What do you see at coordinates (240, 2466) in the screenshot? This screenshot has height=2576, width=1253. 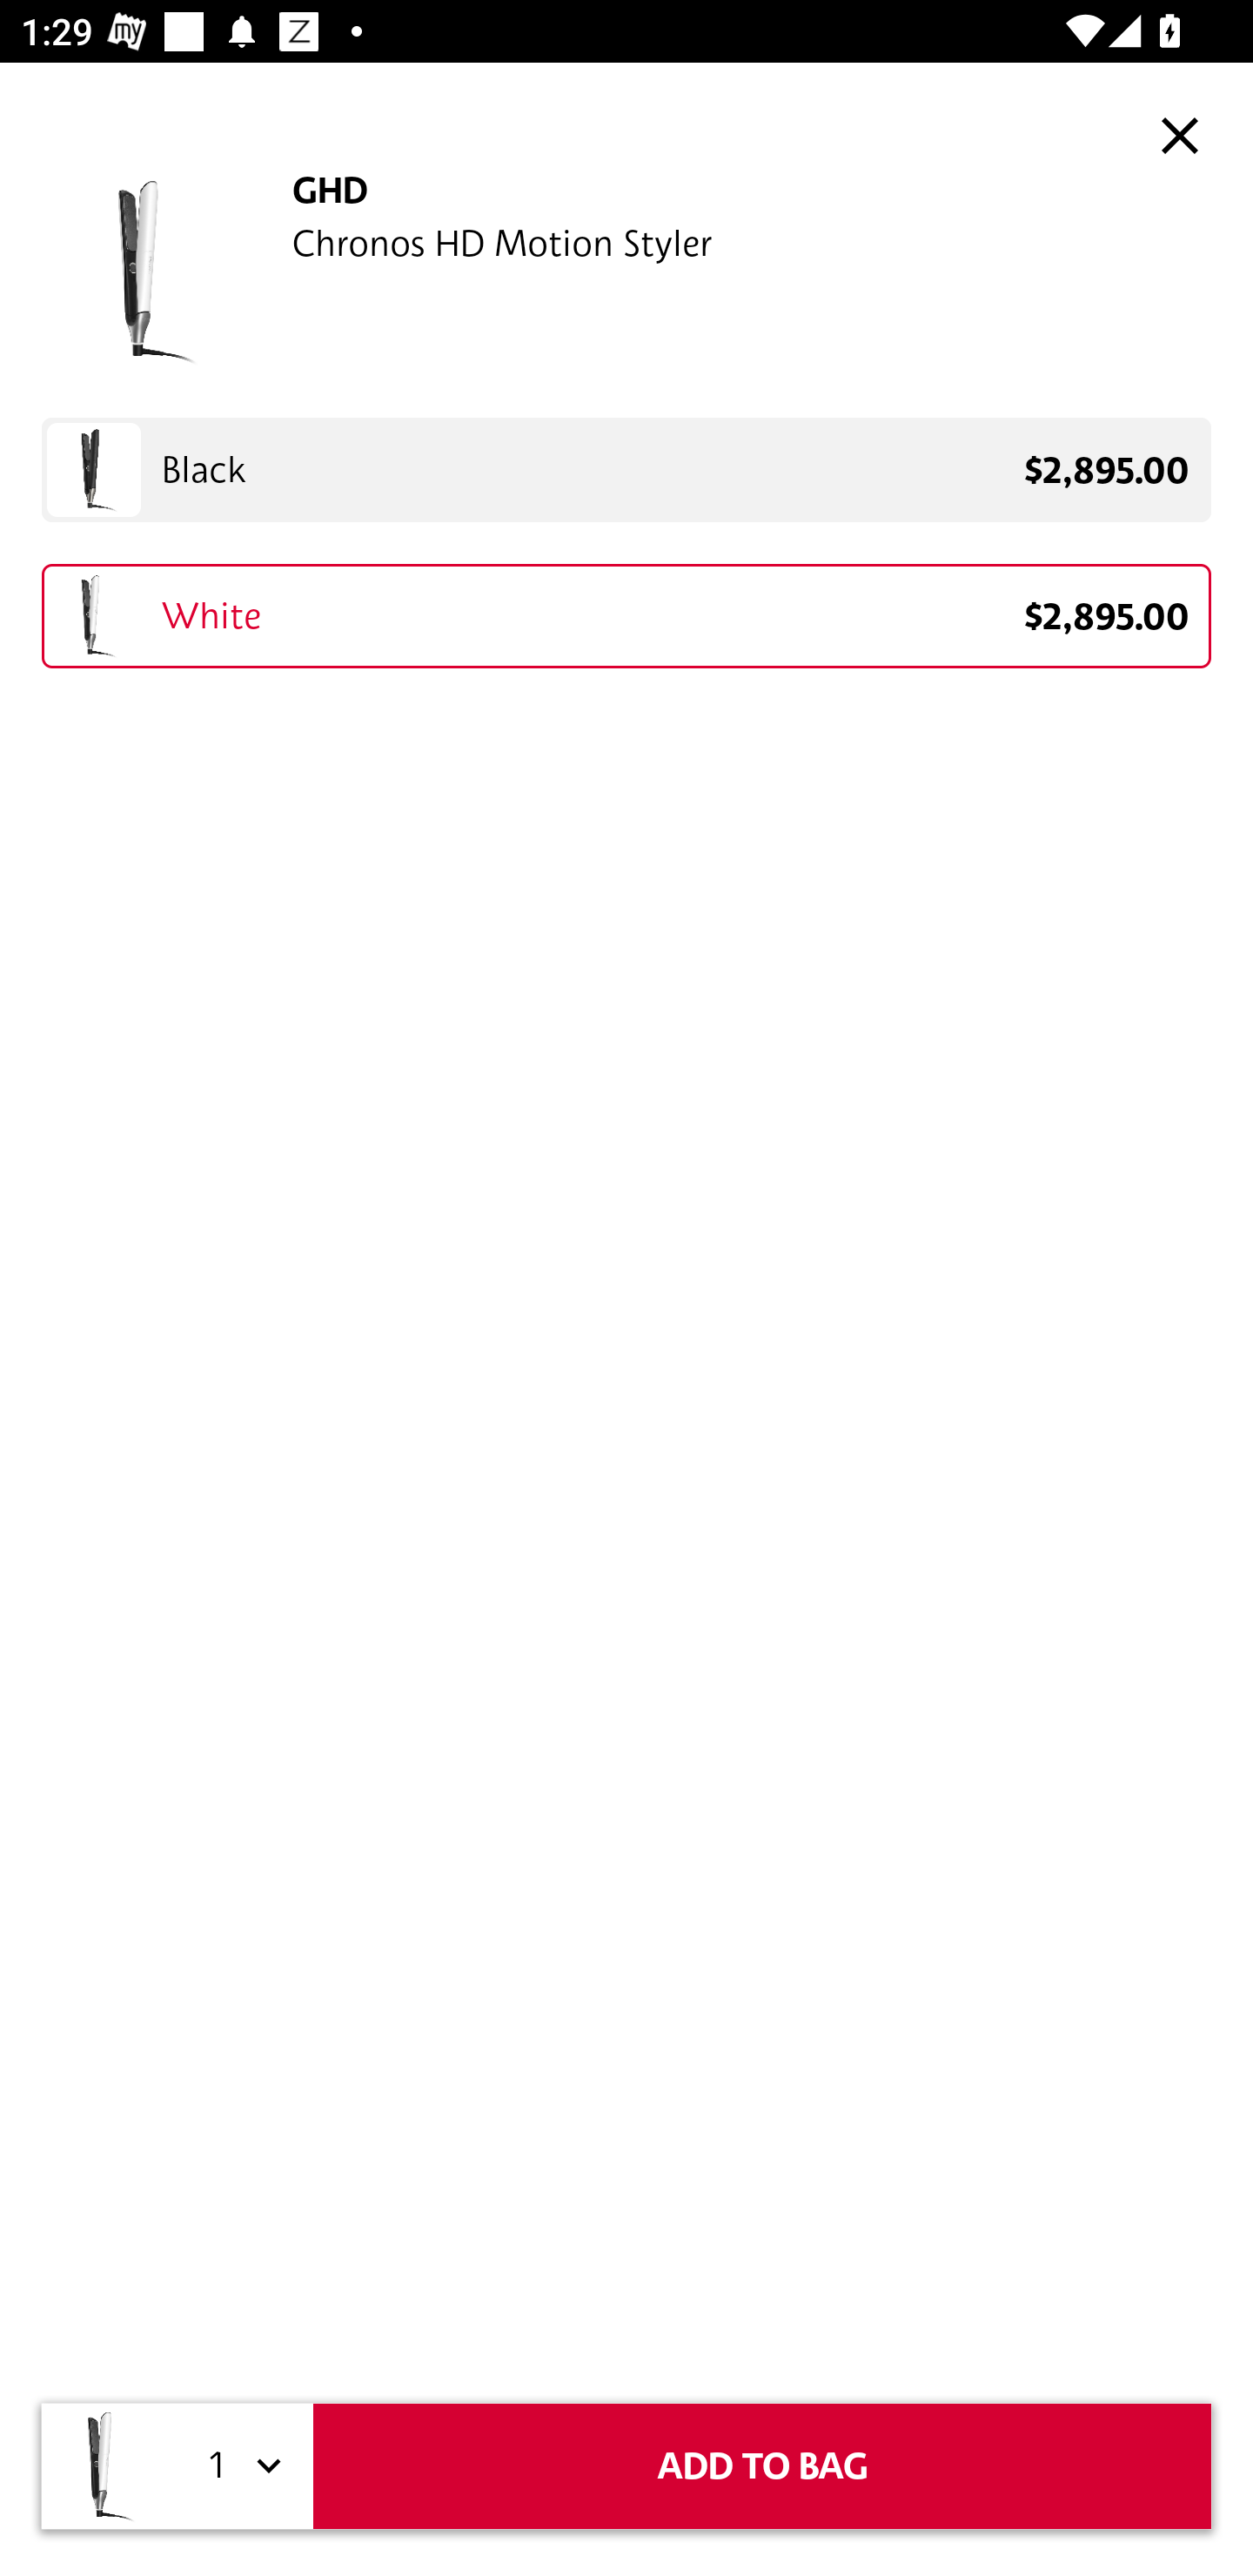 I see `1` at bounding box center [240, 2466].